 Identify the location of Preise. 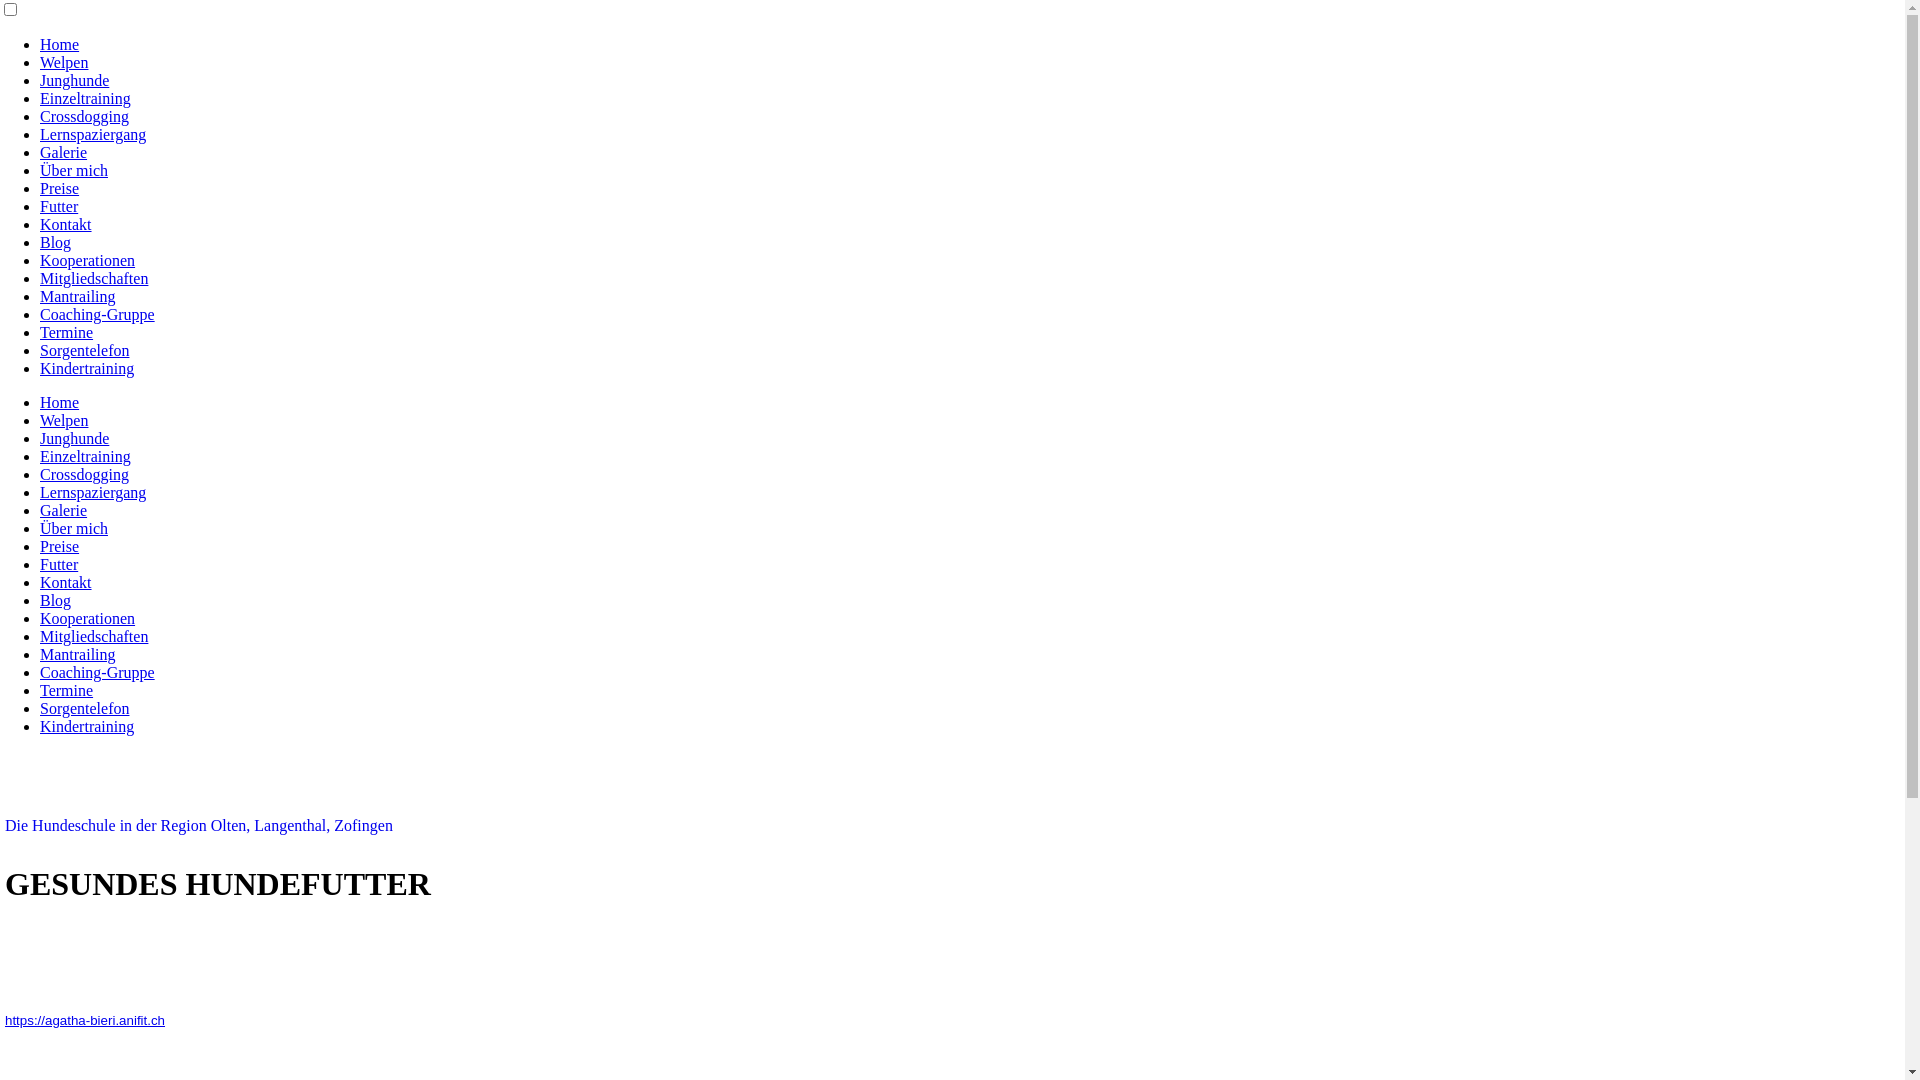
(60, 188).